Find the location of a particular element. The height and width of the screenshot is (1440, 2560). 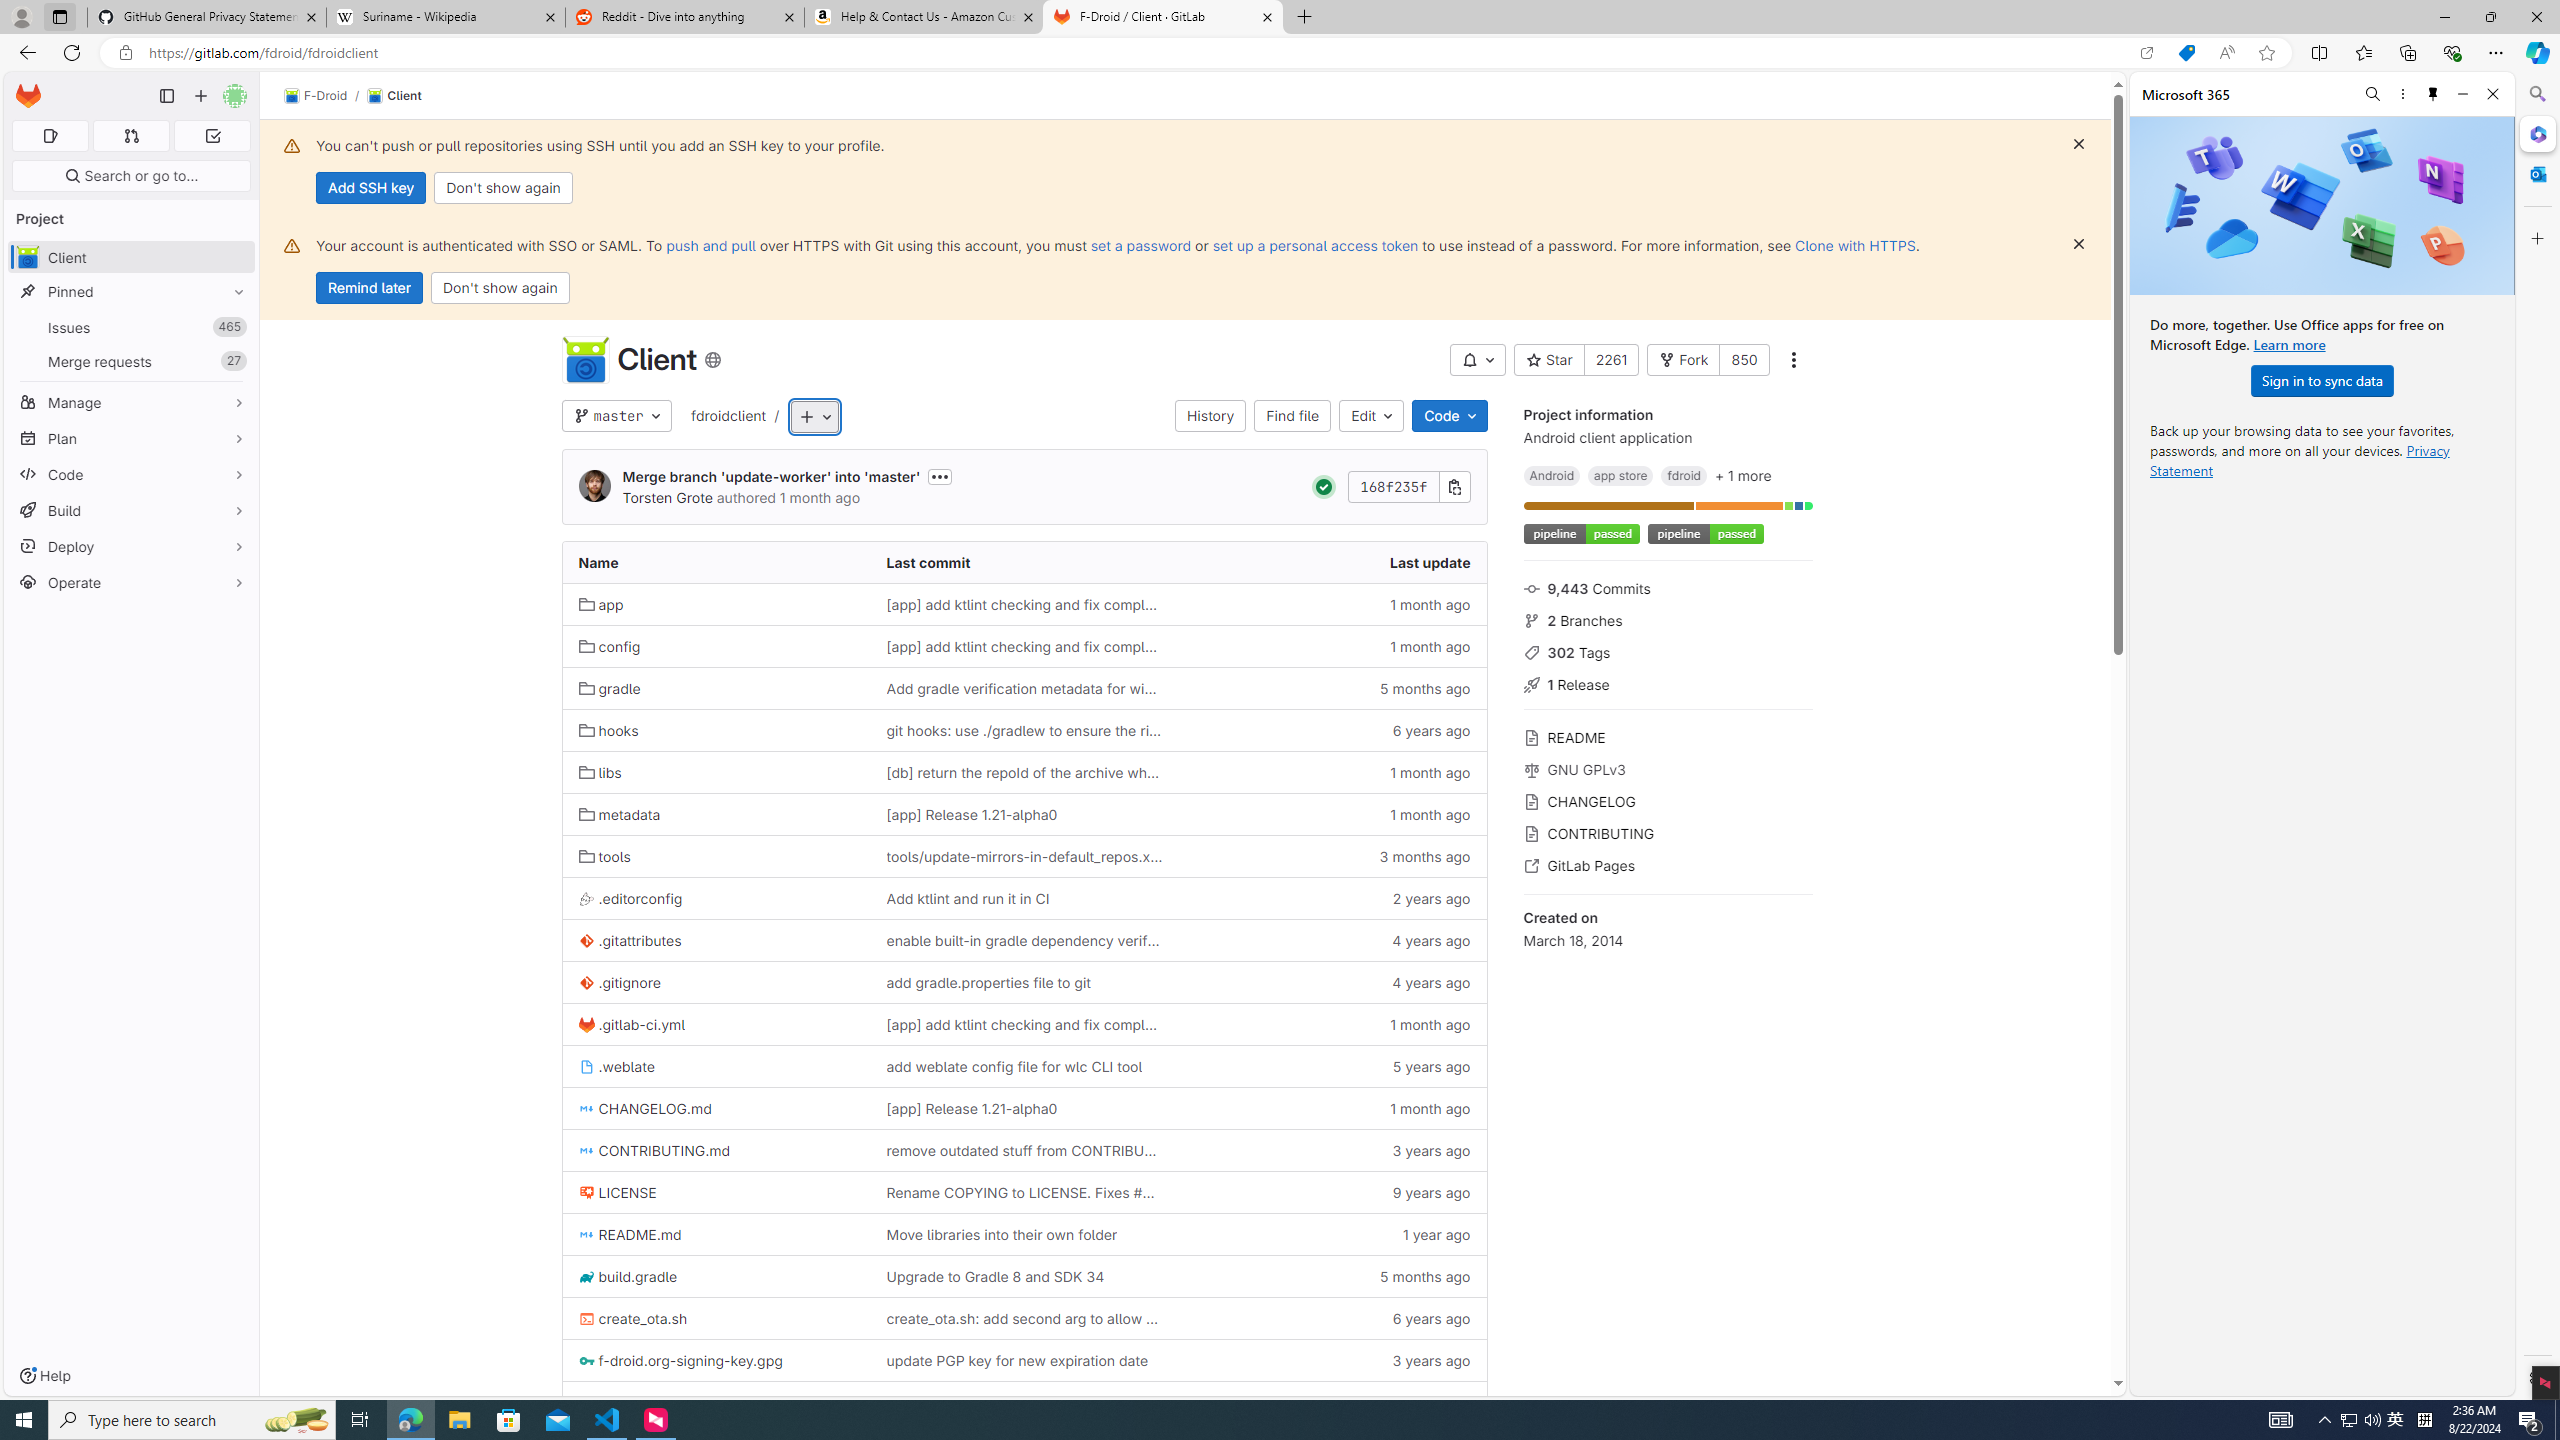

.gitattributes is located at coordinates (716, 940).